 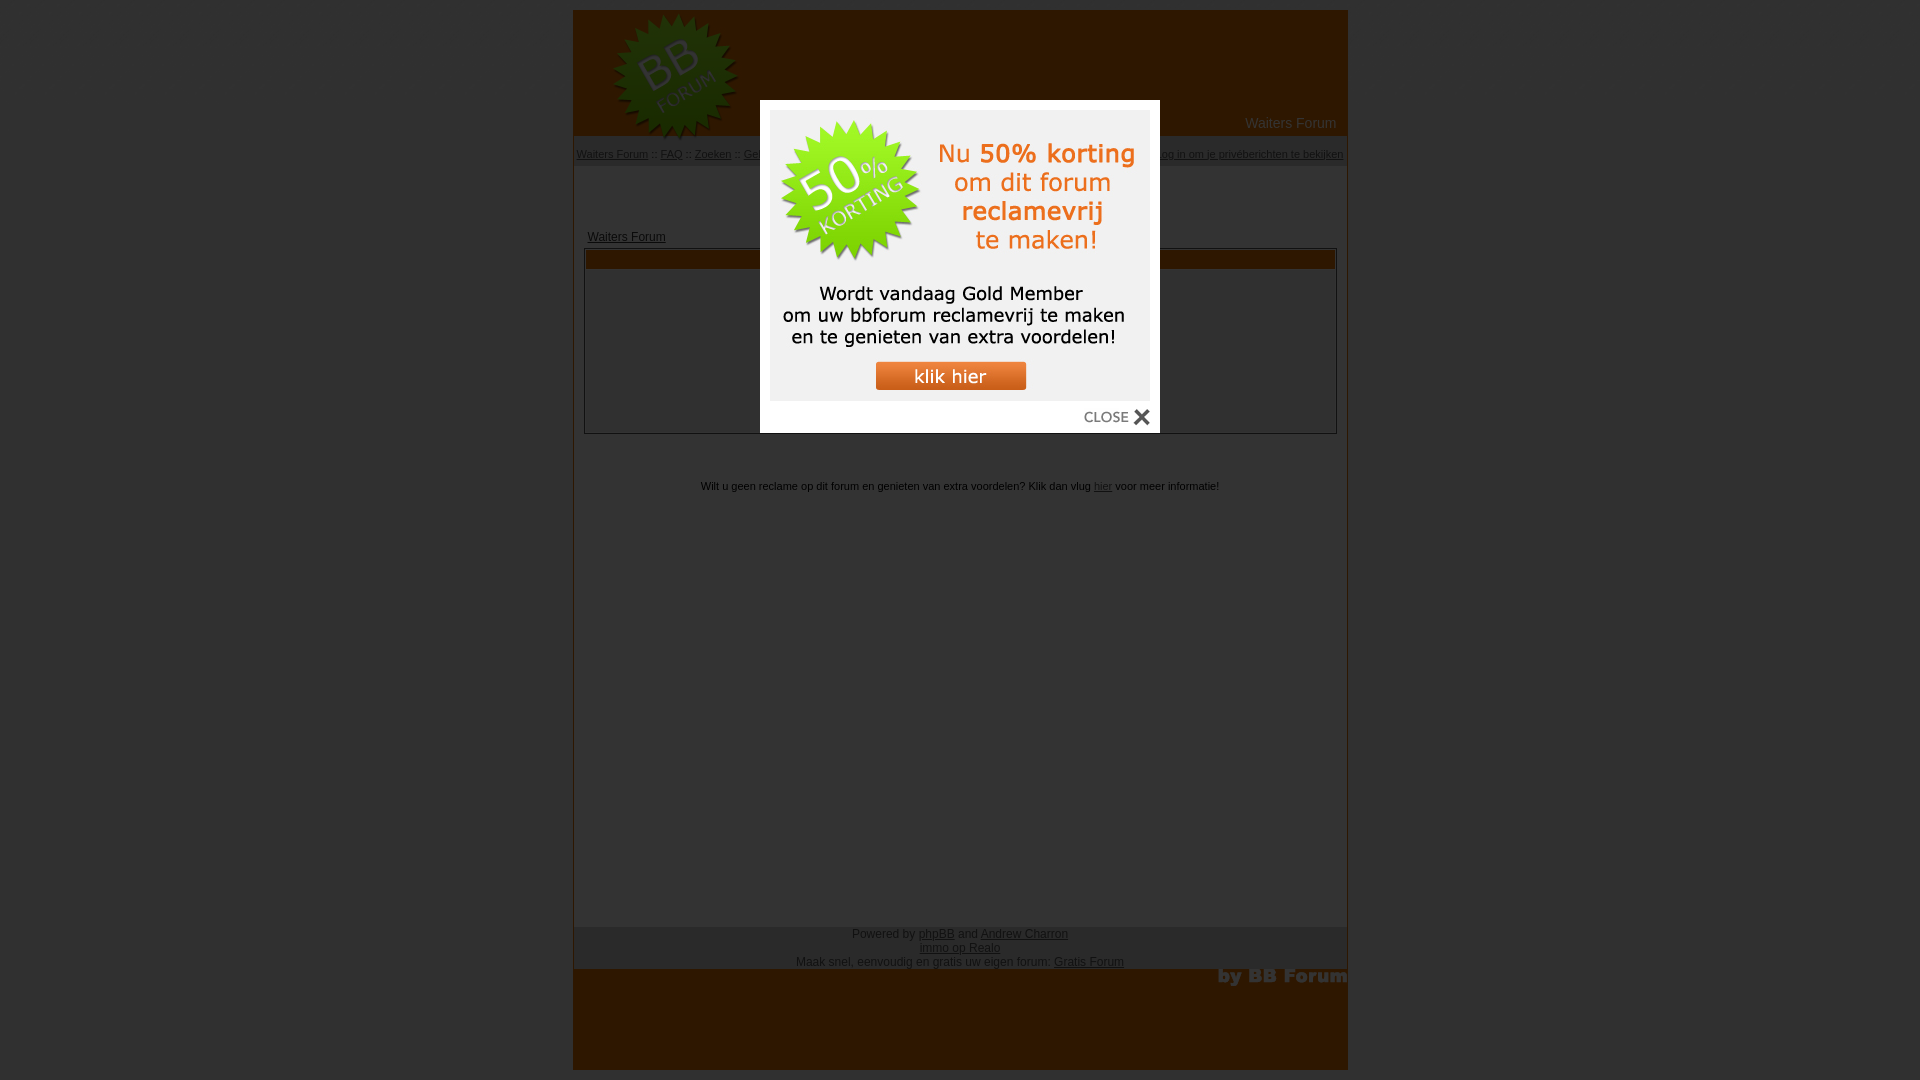 What do you see at coordinates (1024, 934) in the screenshot?
I see `Andrew Charron` at bounding box center [1024, 934].